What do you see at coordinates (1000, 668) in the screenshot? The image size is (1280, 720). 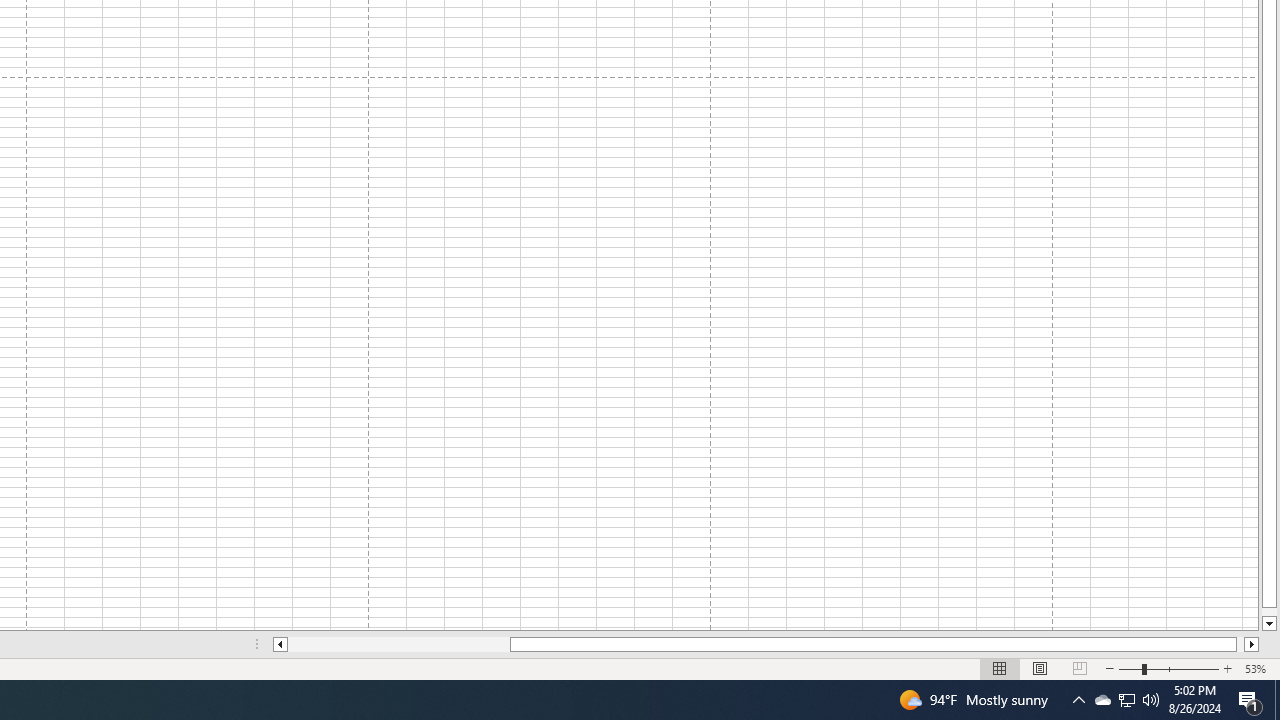 I see `Normal` at bounding box center [1000, 668].